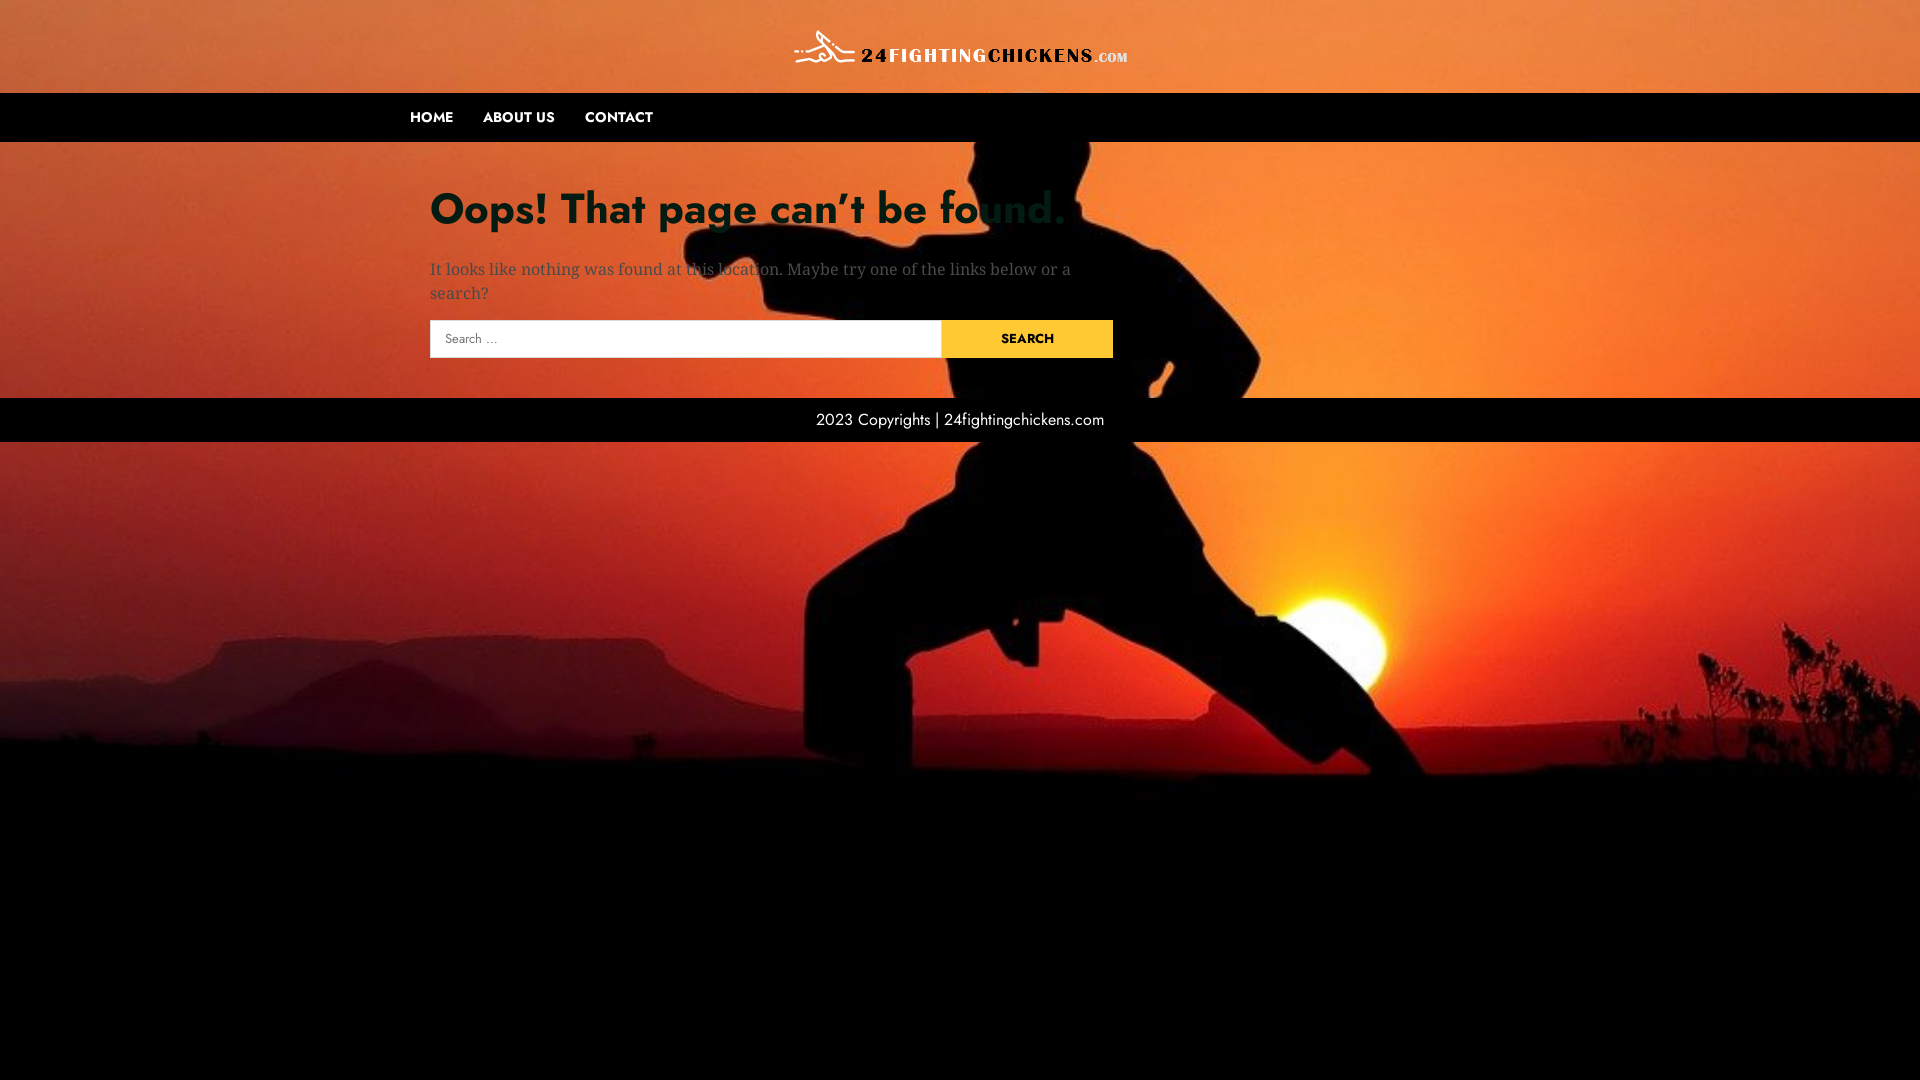  What do you see at coordinates (1449, 151) in the screenshot?
I see `Search` at bounding box center [1449, 151].